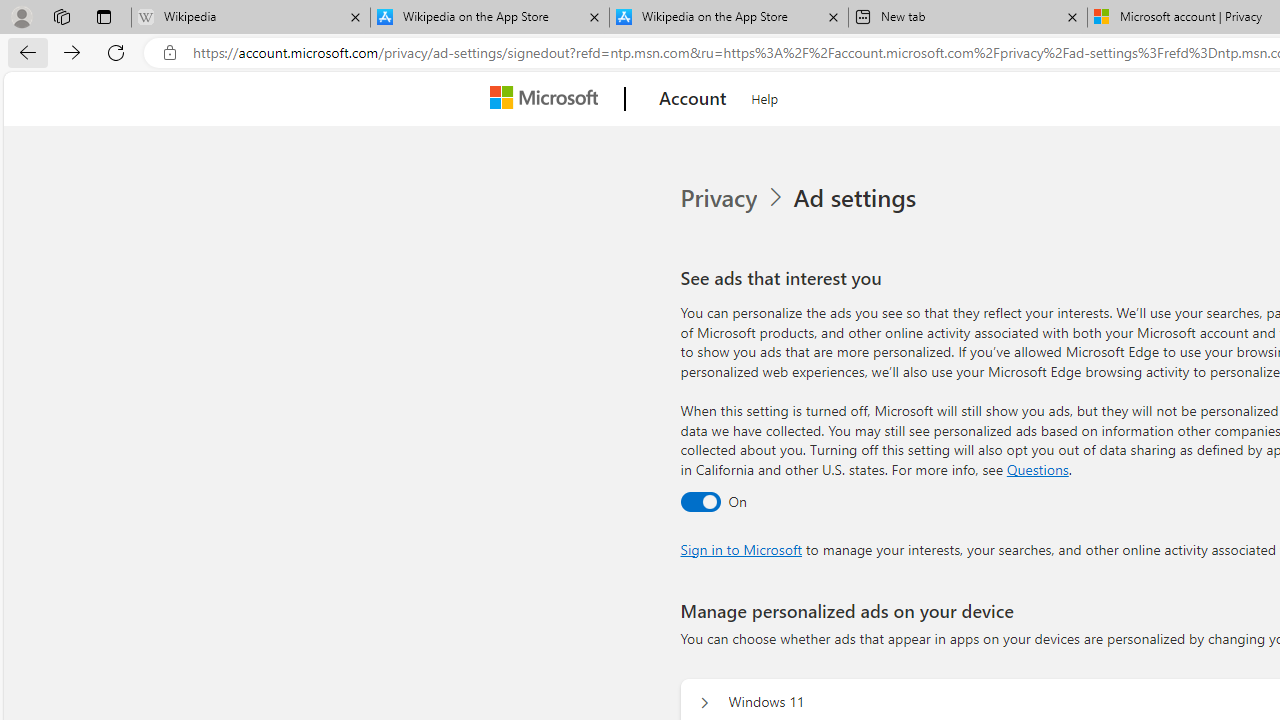  What do you see at coordinates (24, 52) in the screenshot?
I see `Back` at bounding box center [24, 52].